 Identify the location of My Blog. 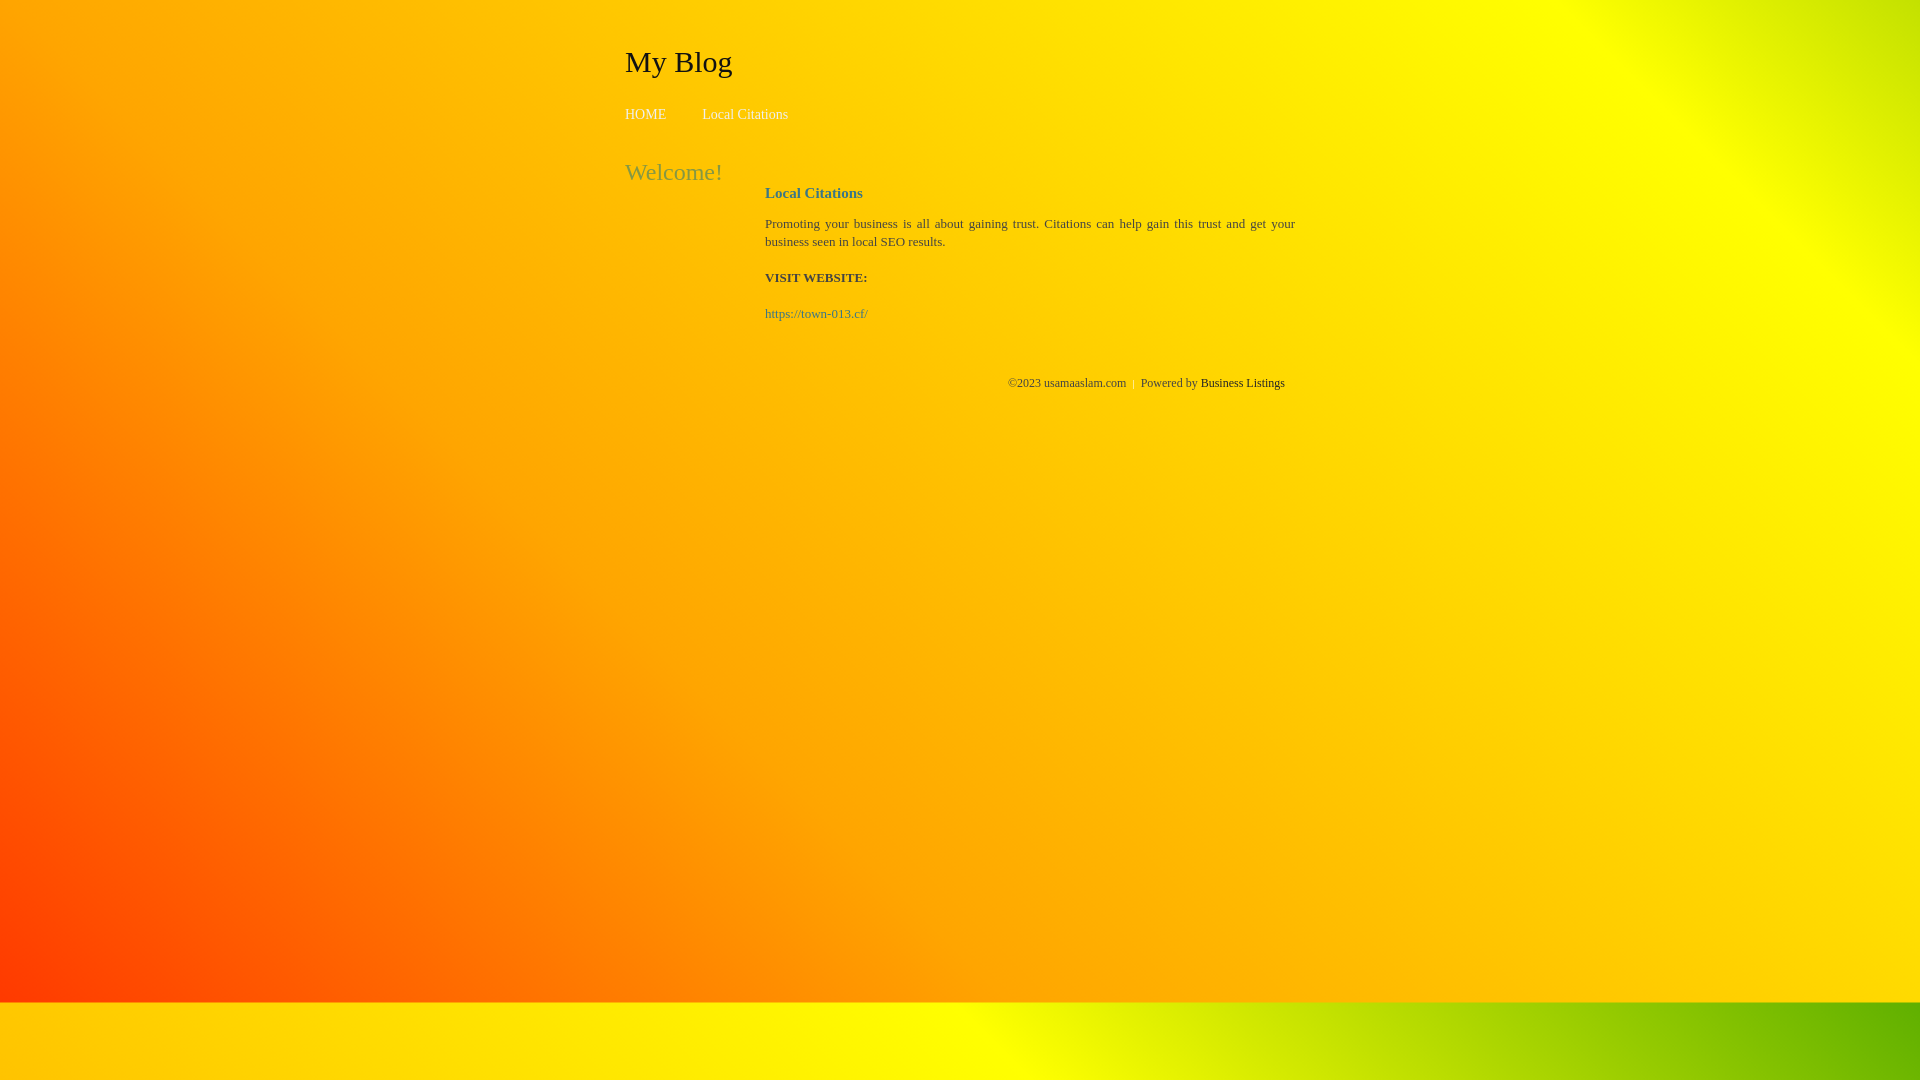
(679, 61).